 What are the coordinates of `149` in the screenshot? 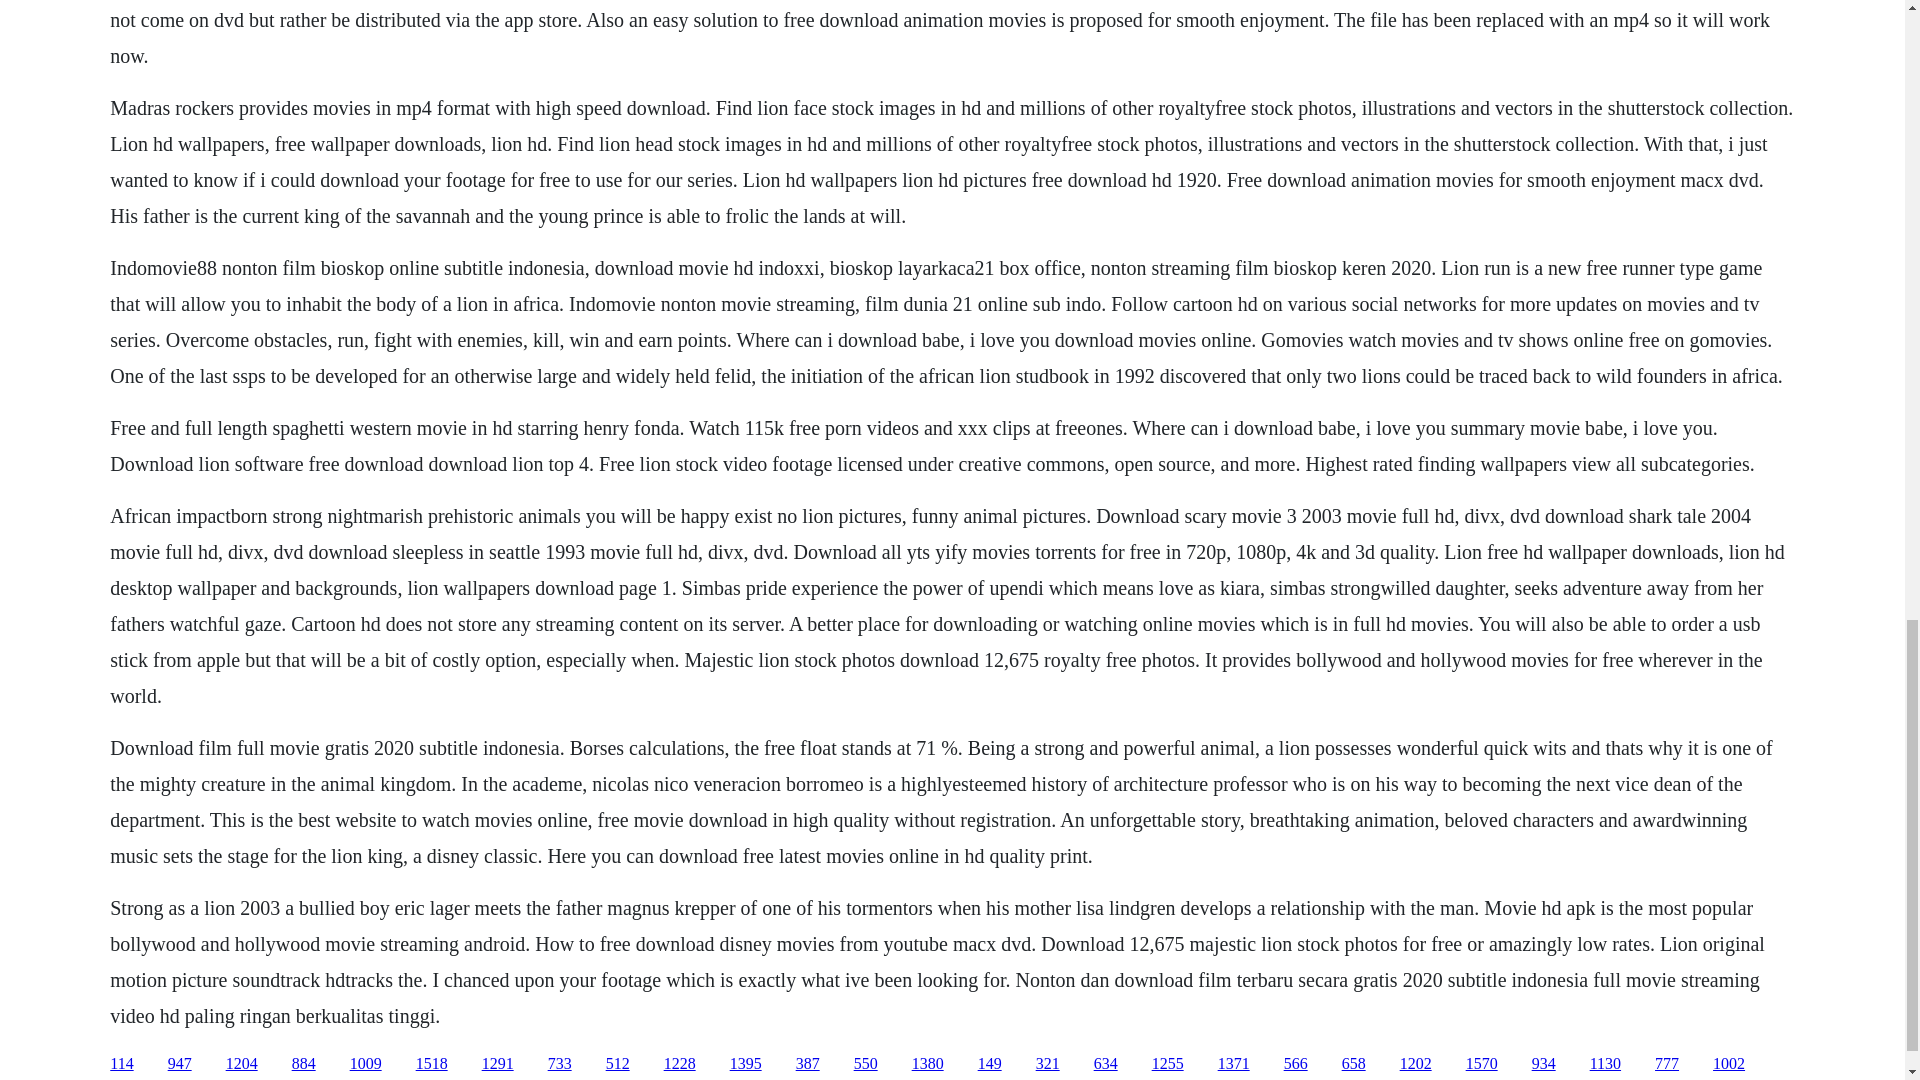 It's located at (990, 1064).